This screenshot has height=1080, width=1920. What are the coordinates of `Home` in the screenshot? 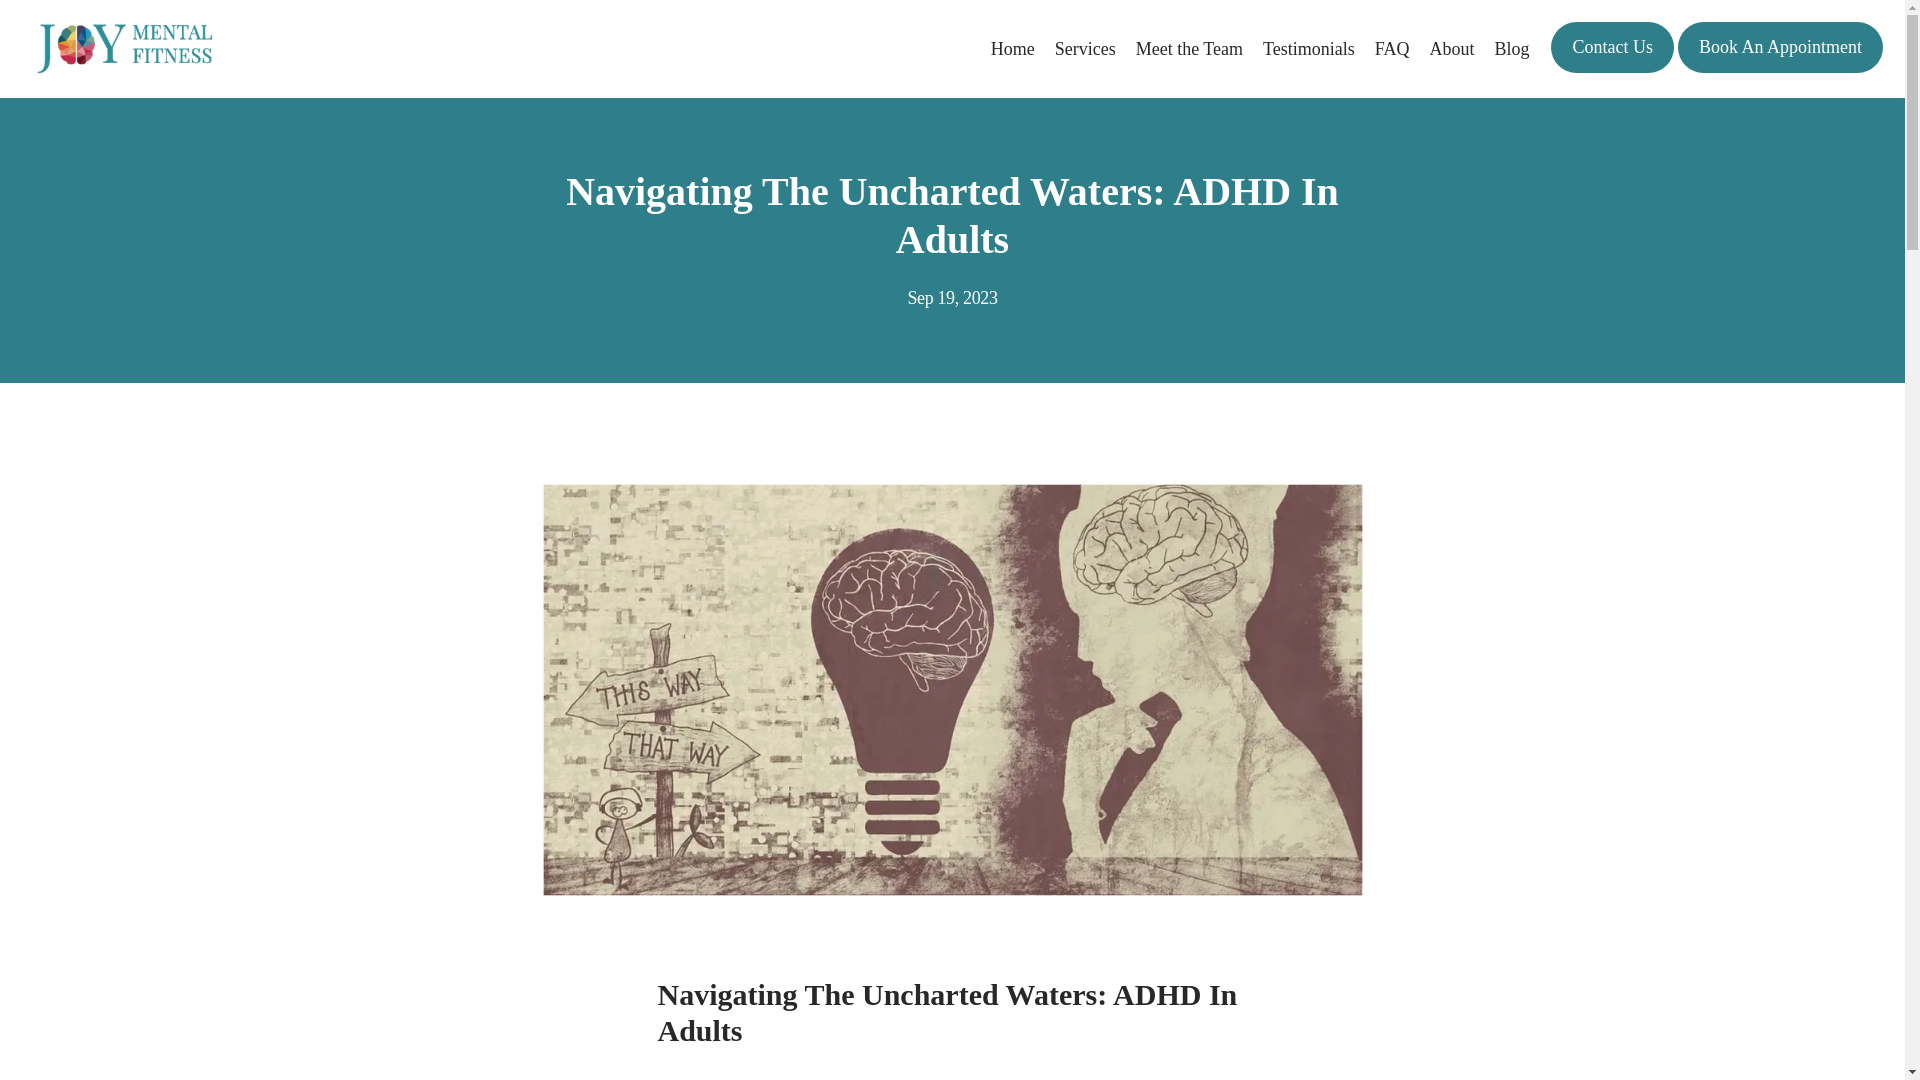 It's located at (1012, 48).